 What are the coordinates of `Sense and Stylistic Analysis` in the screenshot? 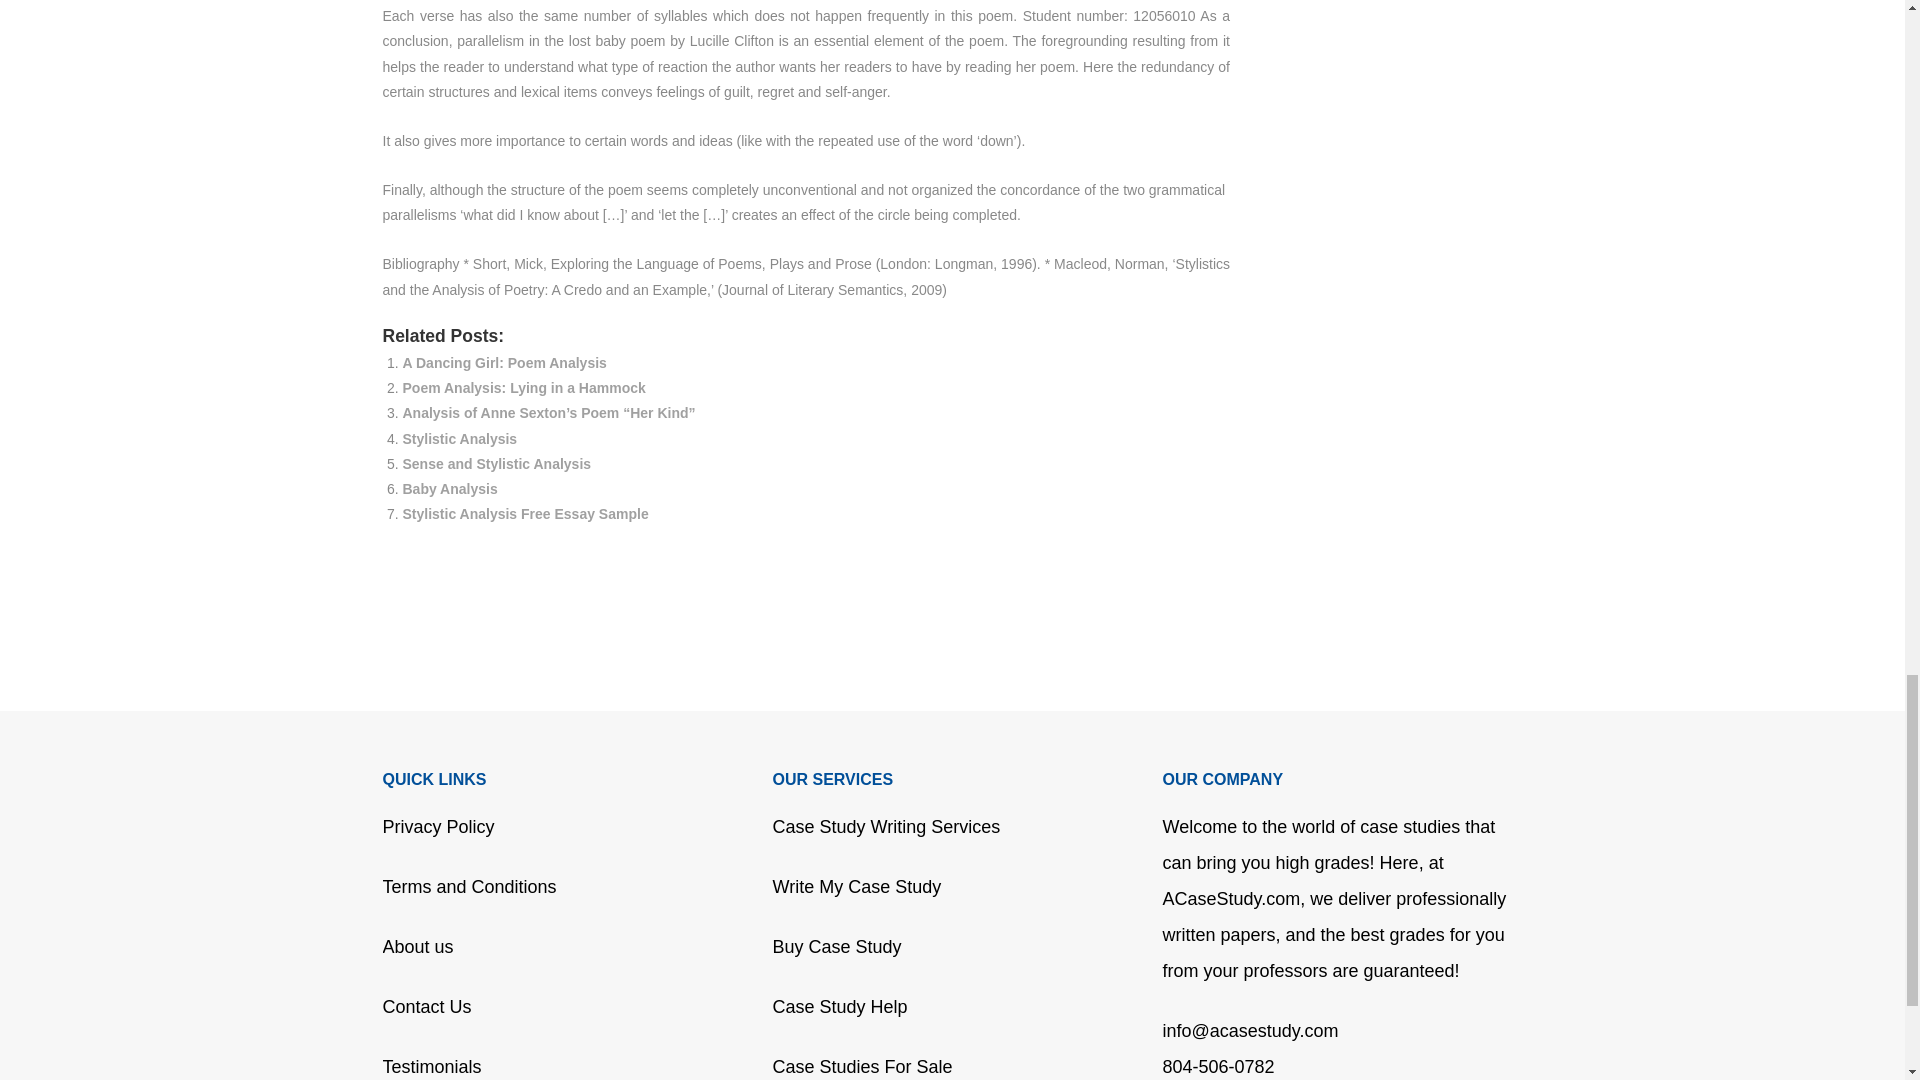 It's located at (496, 463).